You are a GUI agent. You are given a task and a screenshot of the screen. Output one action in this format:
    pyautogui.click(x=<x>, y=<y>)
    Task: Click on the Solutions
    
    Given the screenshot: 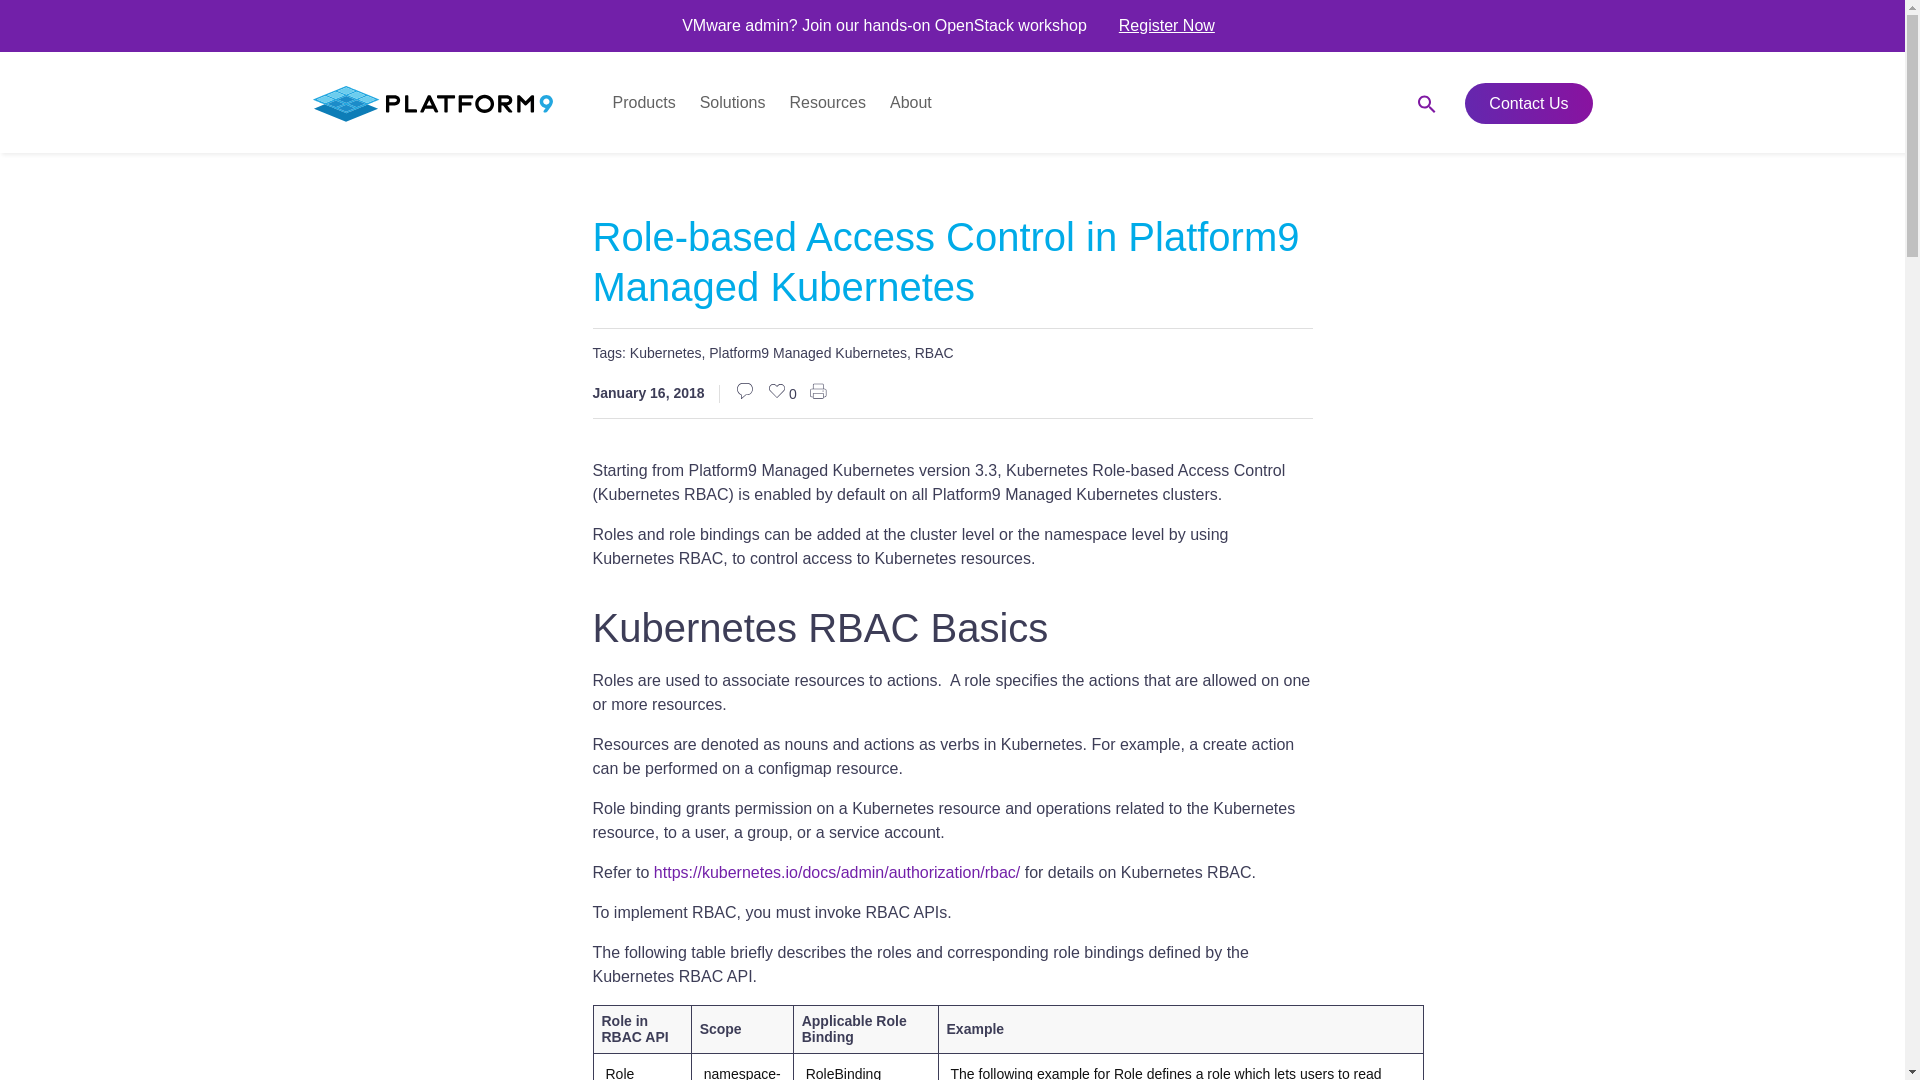 What is the action you would take?
    pyautogui.click(x=732, y=102)
    